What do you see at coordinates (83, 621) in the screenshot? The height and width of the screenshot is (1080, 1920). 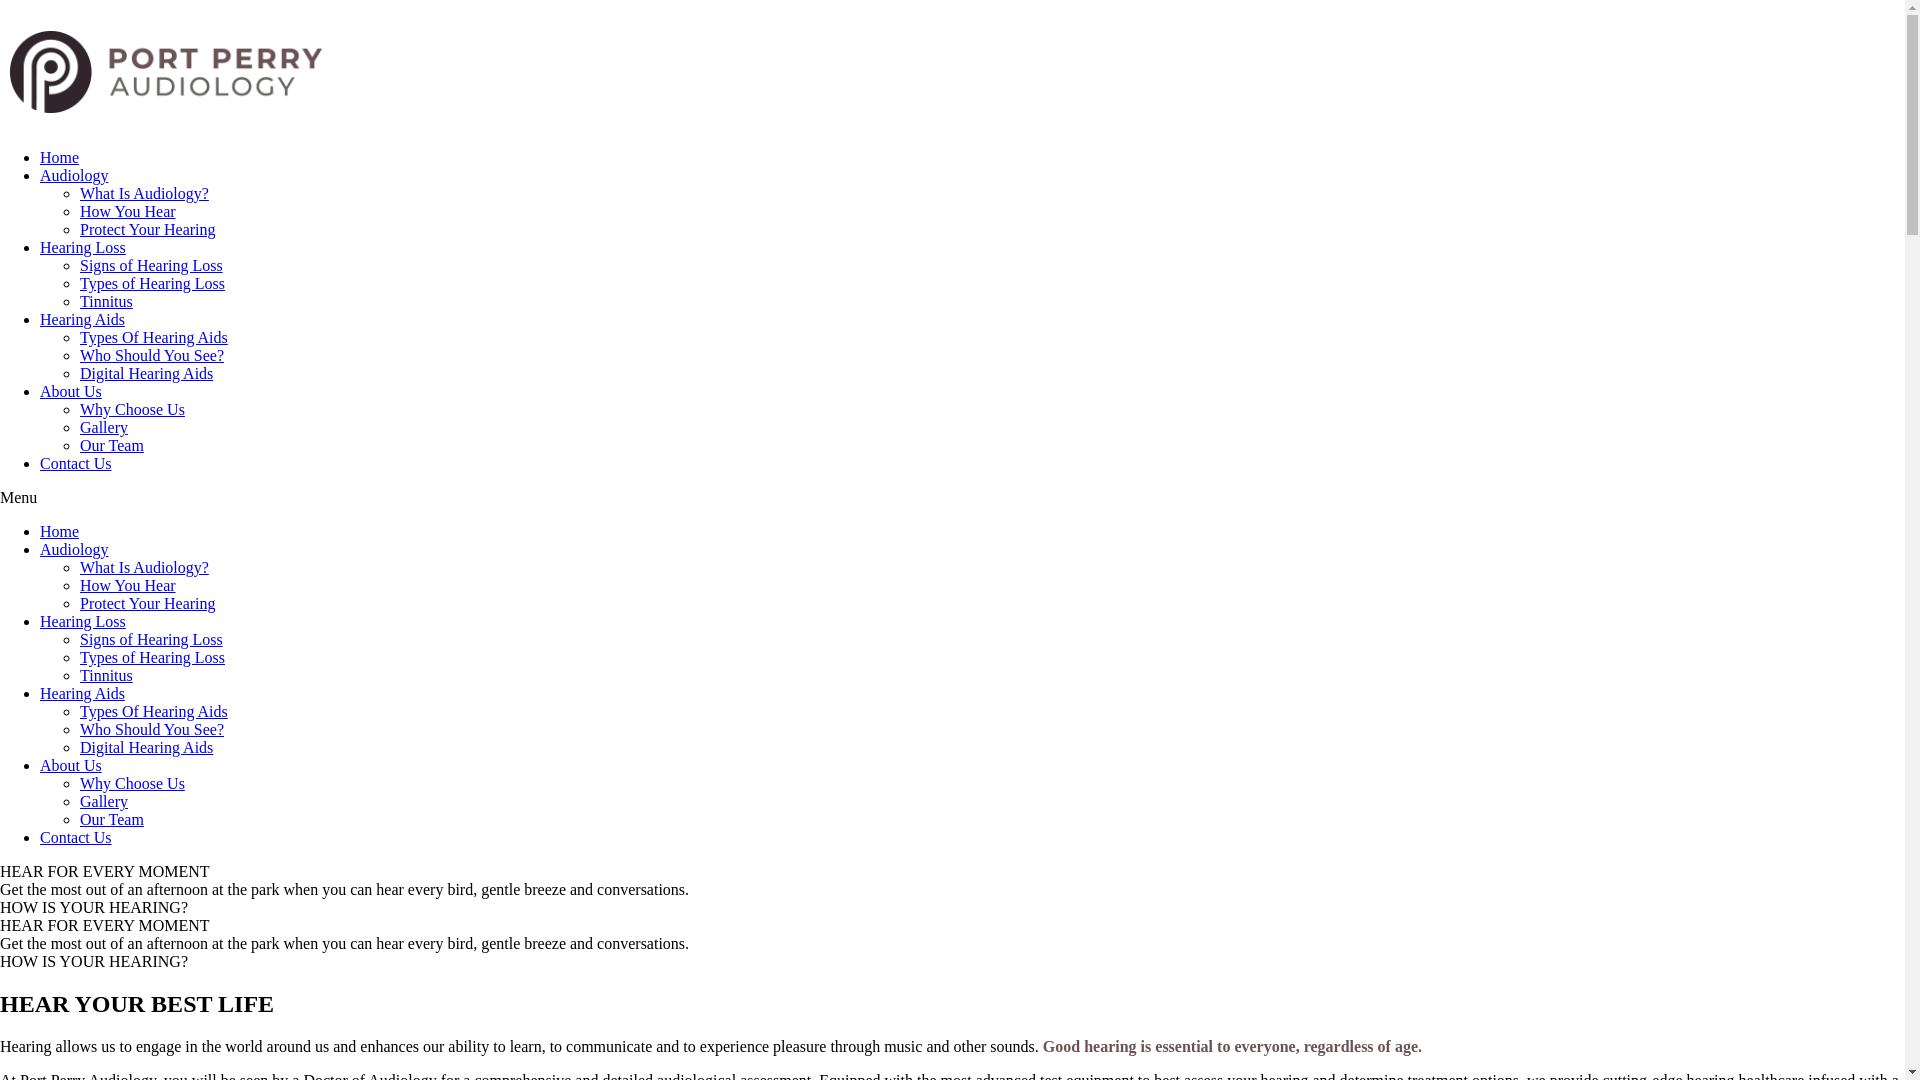 I see `Hearing Loss` at bounding box center [83, 621].